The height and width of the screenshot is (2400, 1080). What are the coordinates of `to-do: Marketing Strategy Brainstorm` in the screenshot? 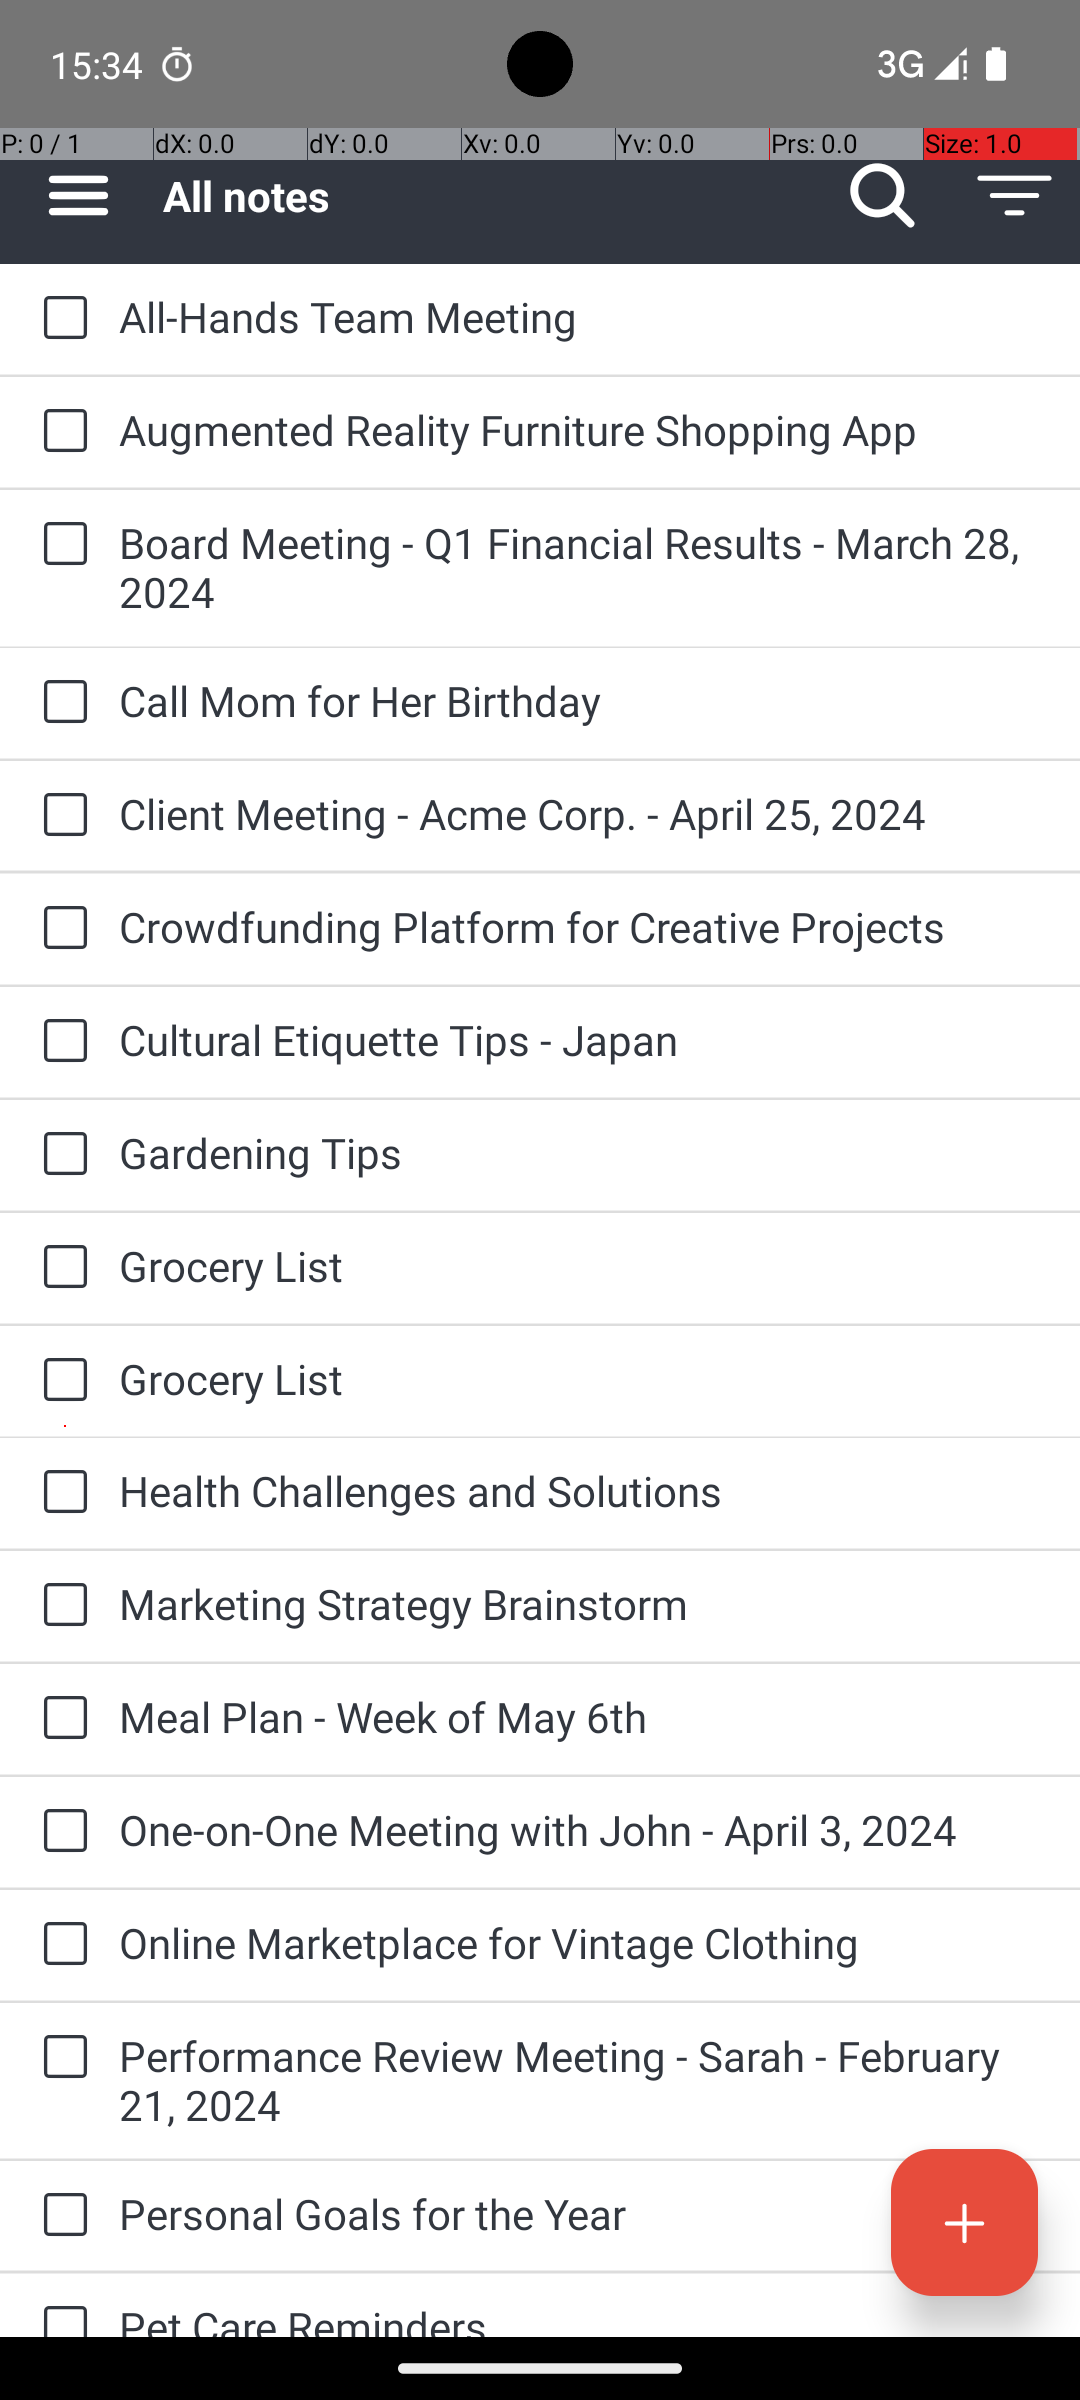 It's located at (60, 1606).